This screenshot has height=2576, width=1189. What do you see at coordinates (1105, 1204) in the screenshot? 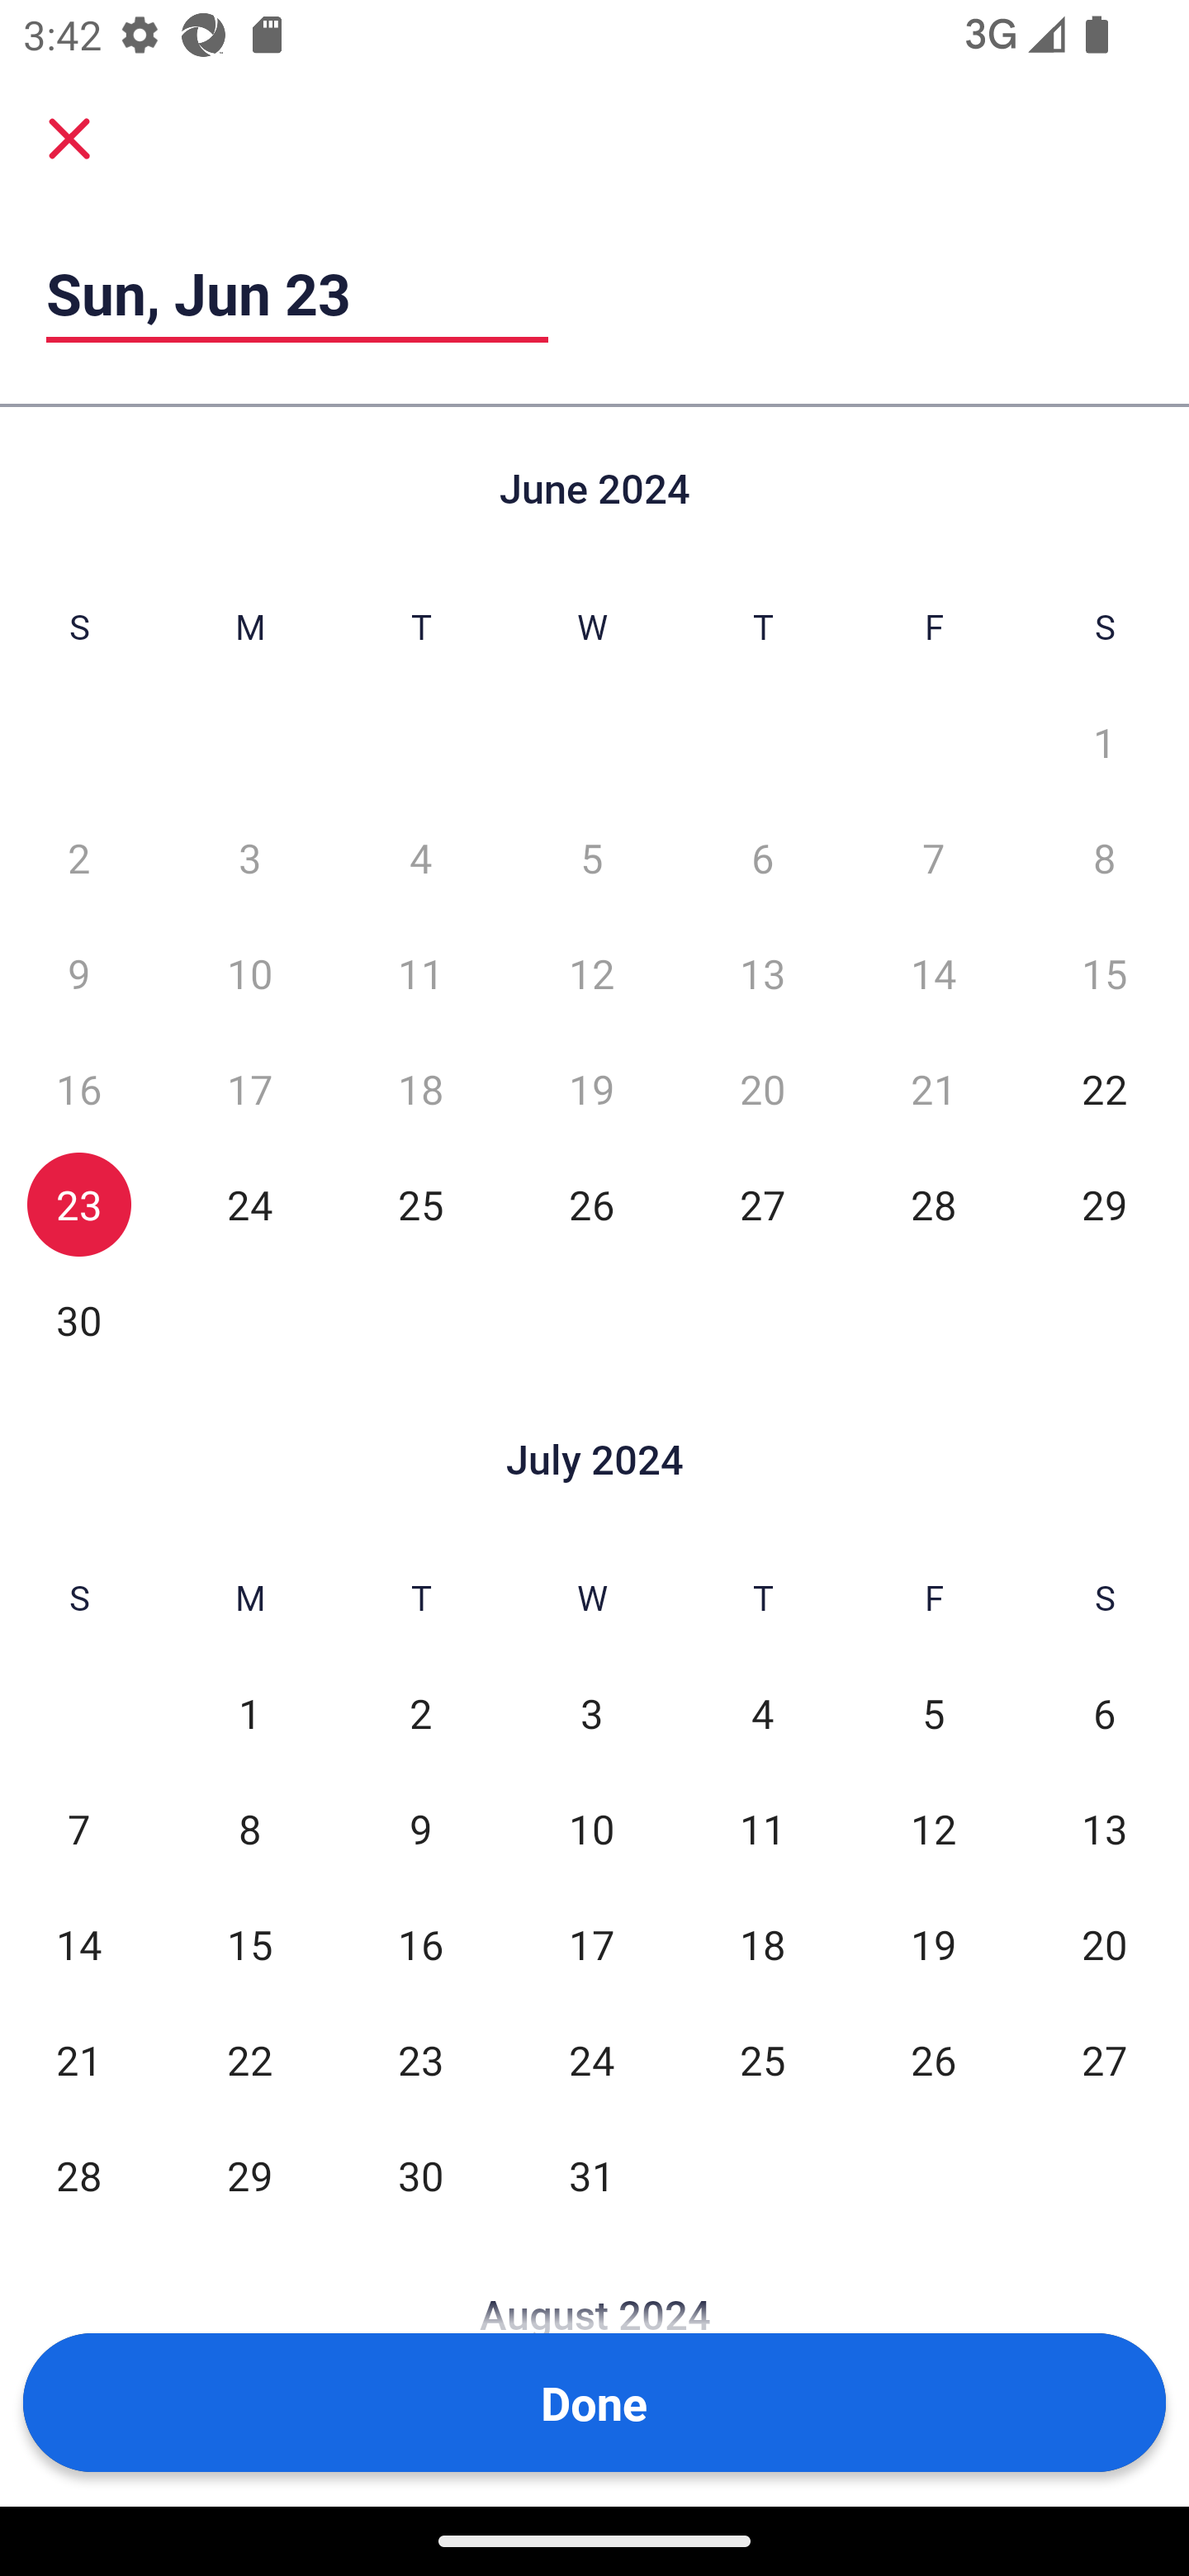
I see `29 Sat, Jun 29, Not Selected` at bounding box center [1105, 1204].